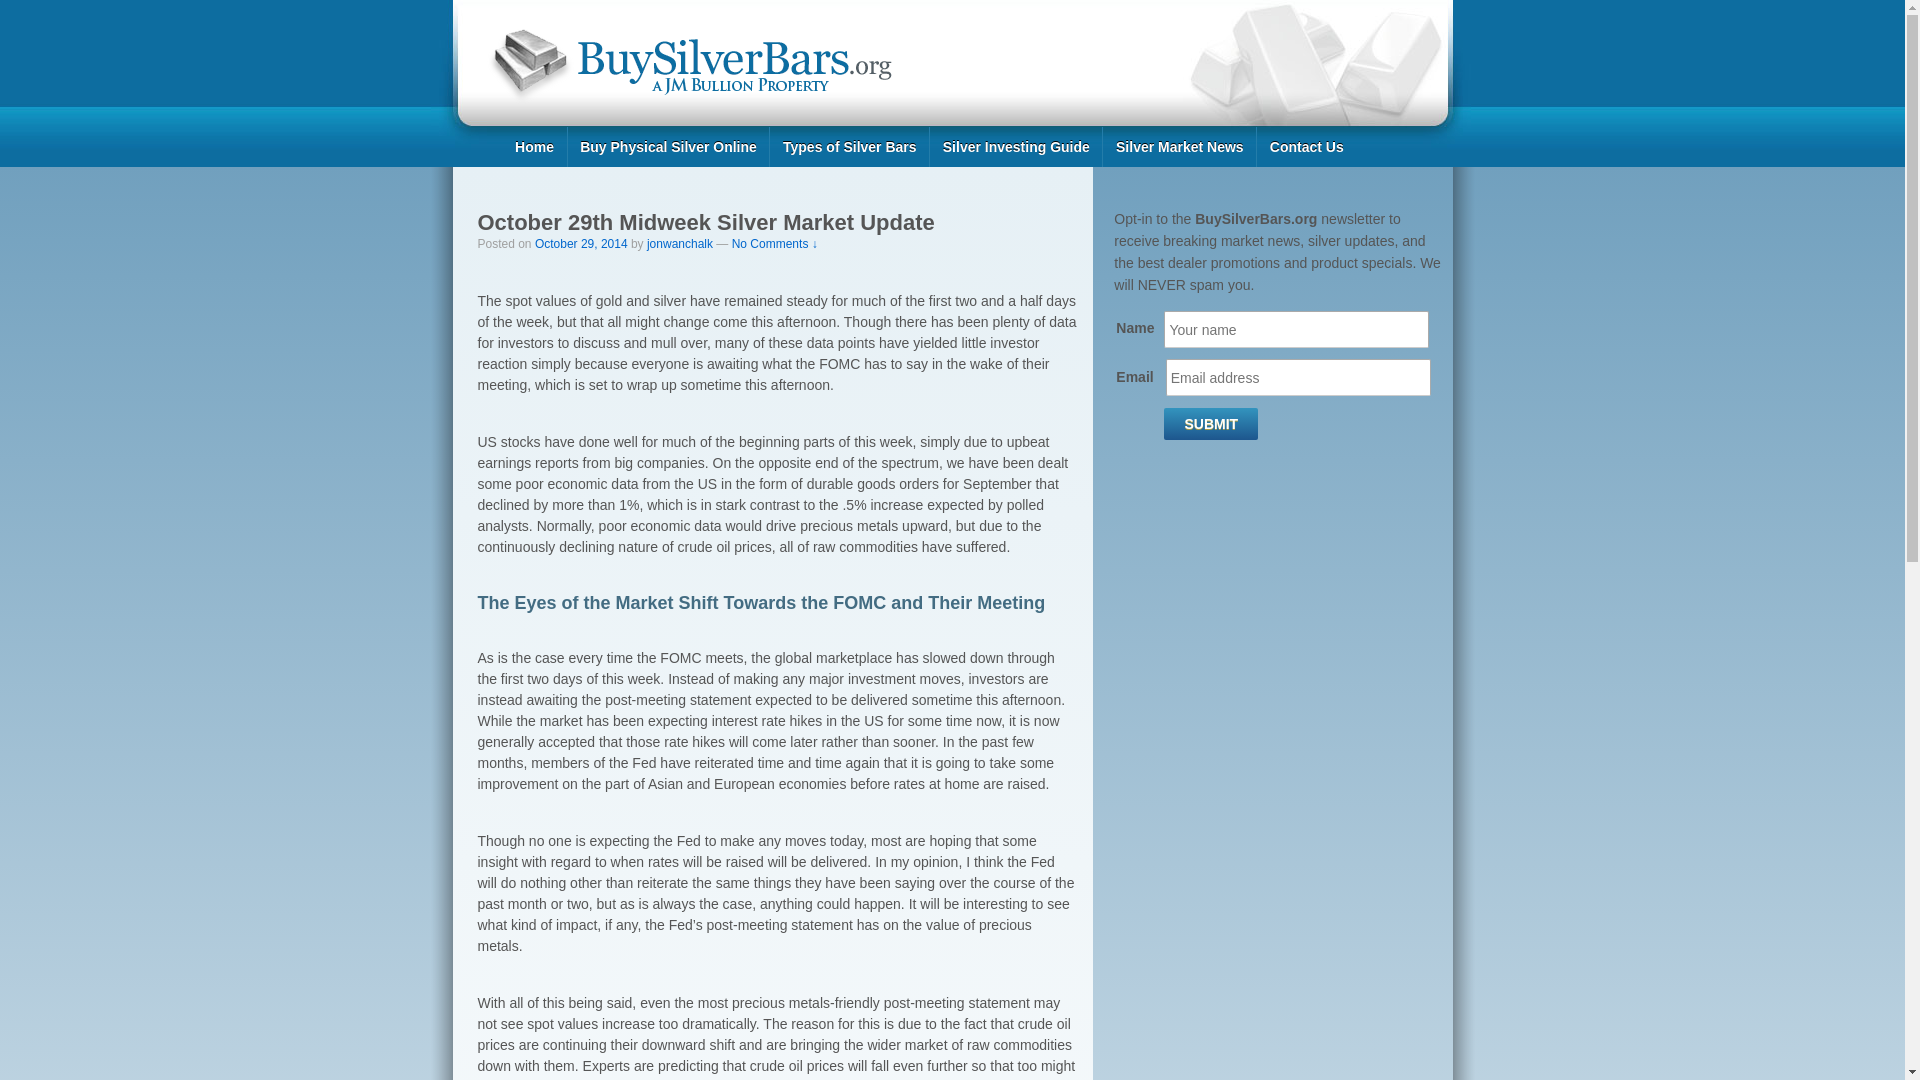 The height and width of the screenshot is (1080, 1920). What do you see at coordinates (1016, 147) in the screenshot?
I see `Silver Investing Guide` at bounding box center [1016, 147].